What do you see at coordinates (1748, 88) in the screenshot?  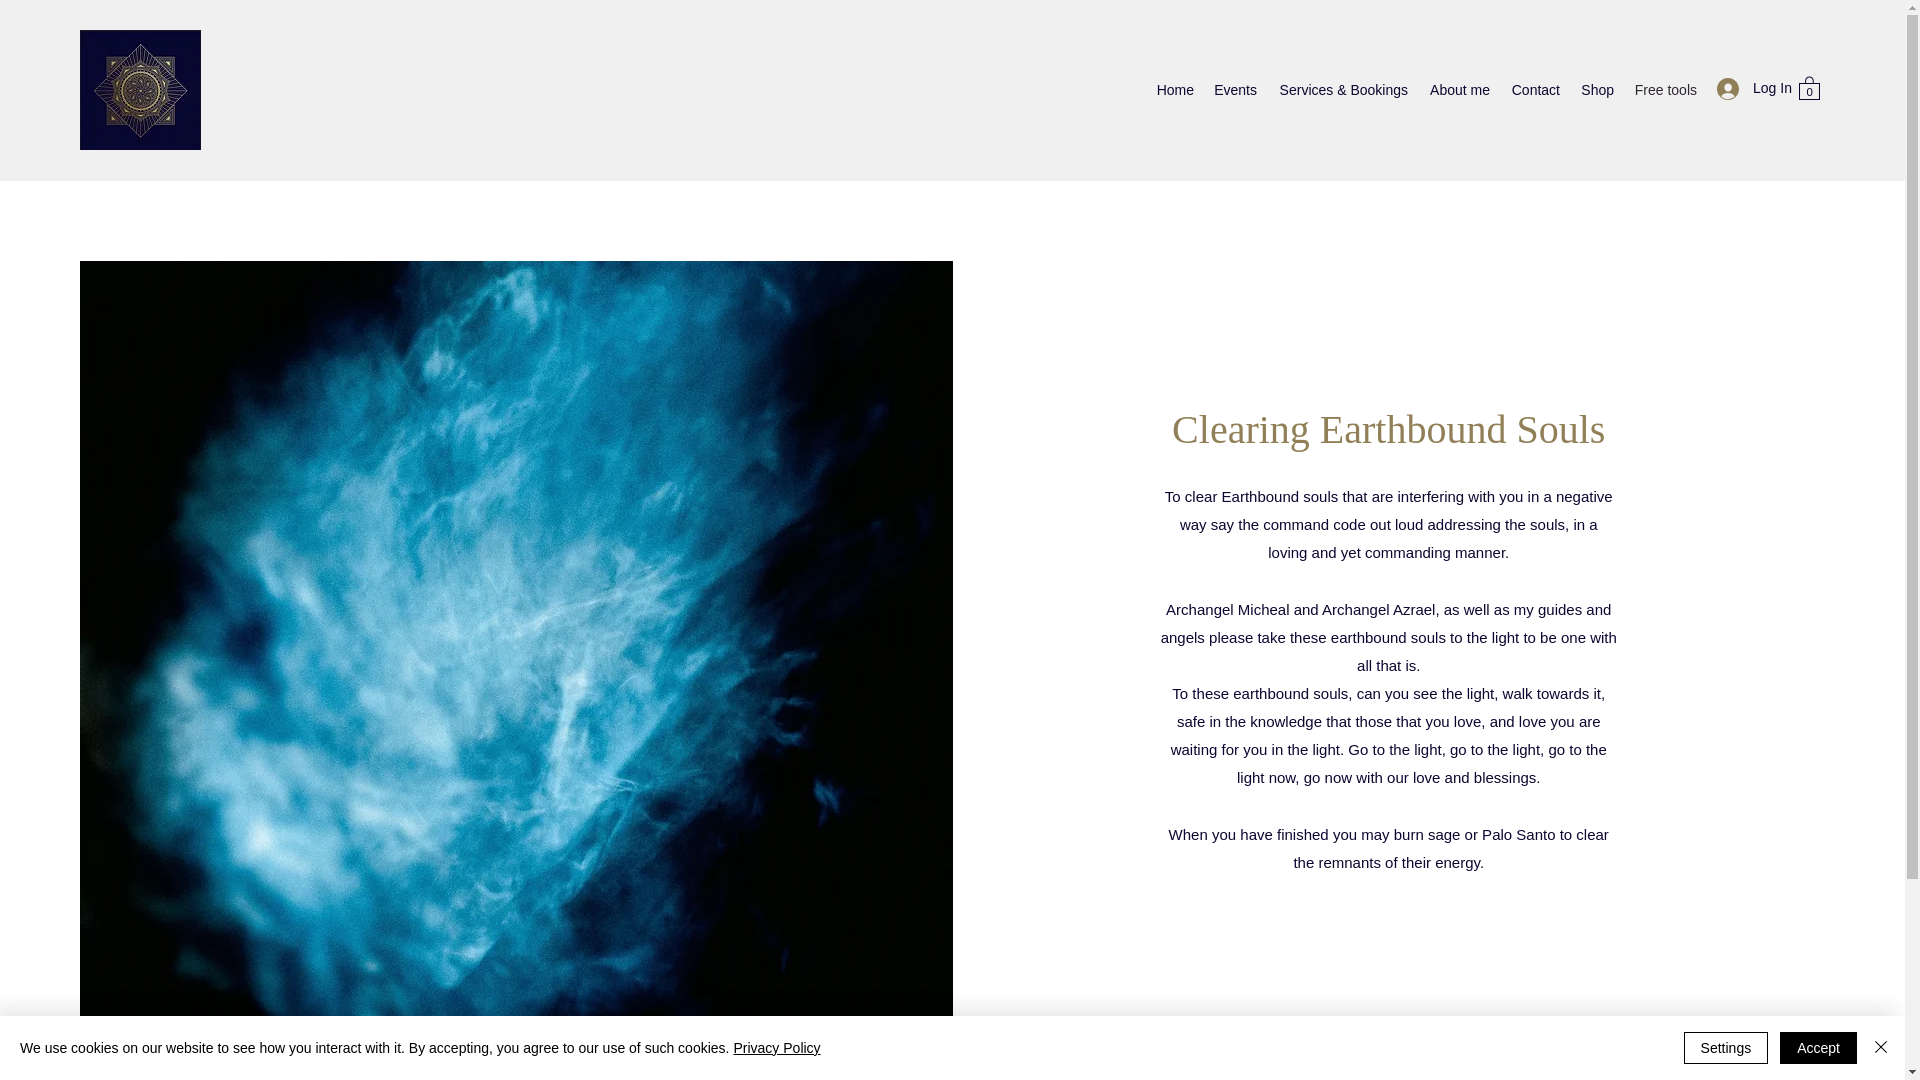 I see `Log In` at bounding box center [1748, 88].